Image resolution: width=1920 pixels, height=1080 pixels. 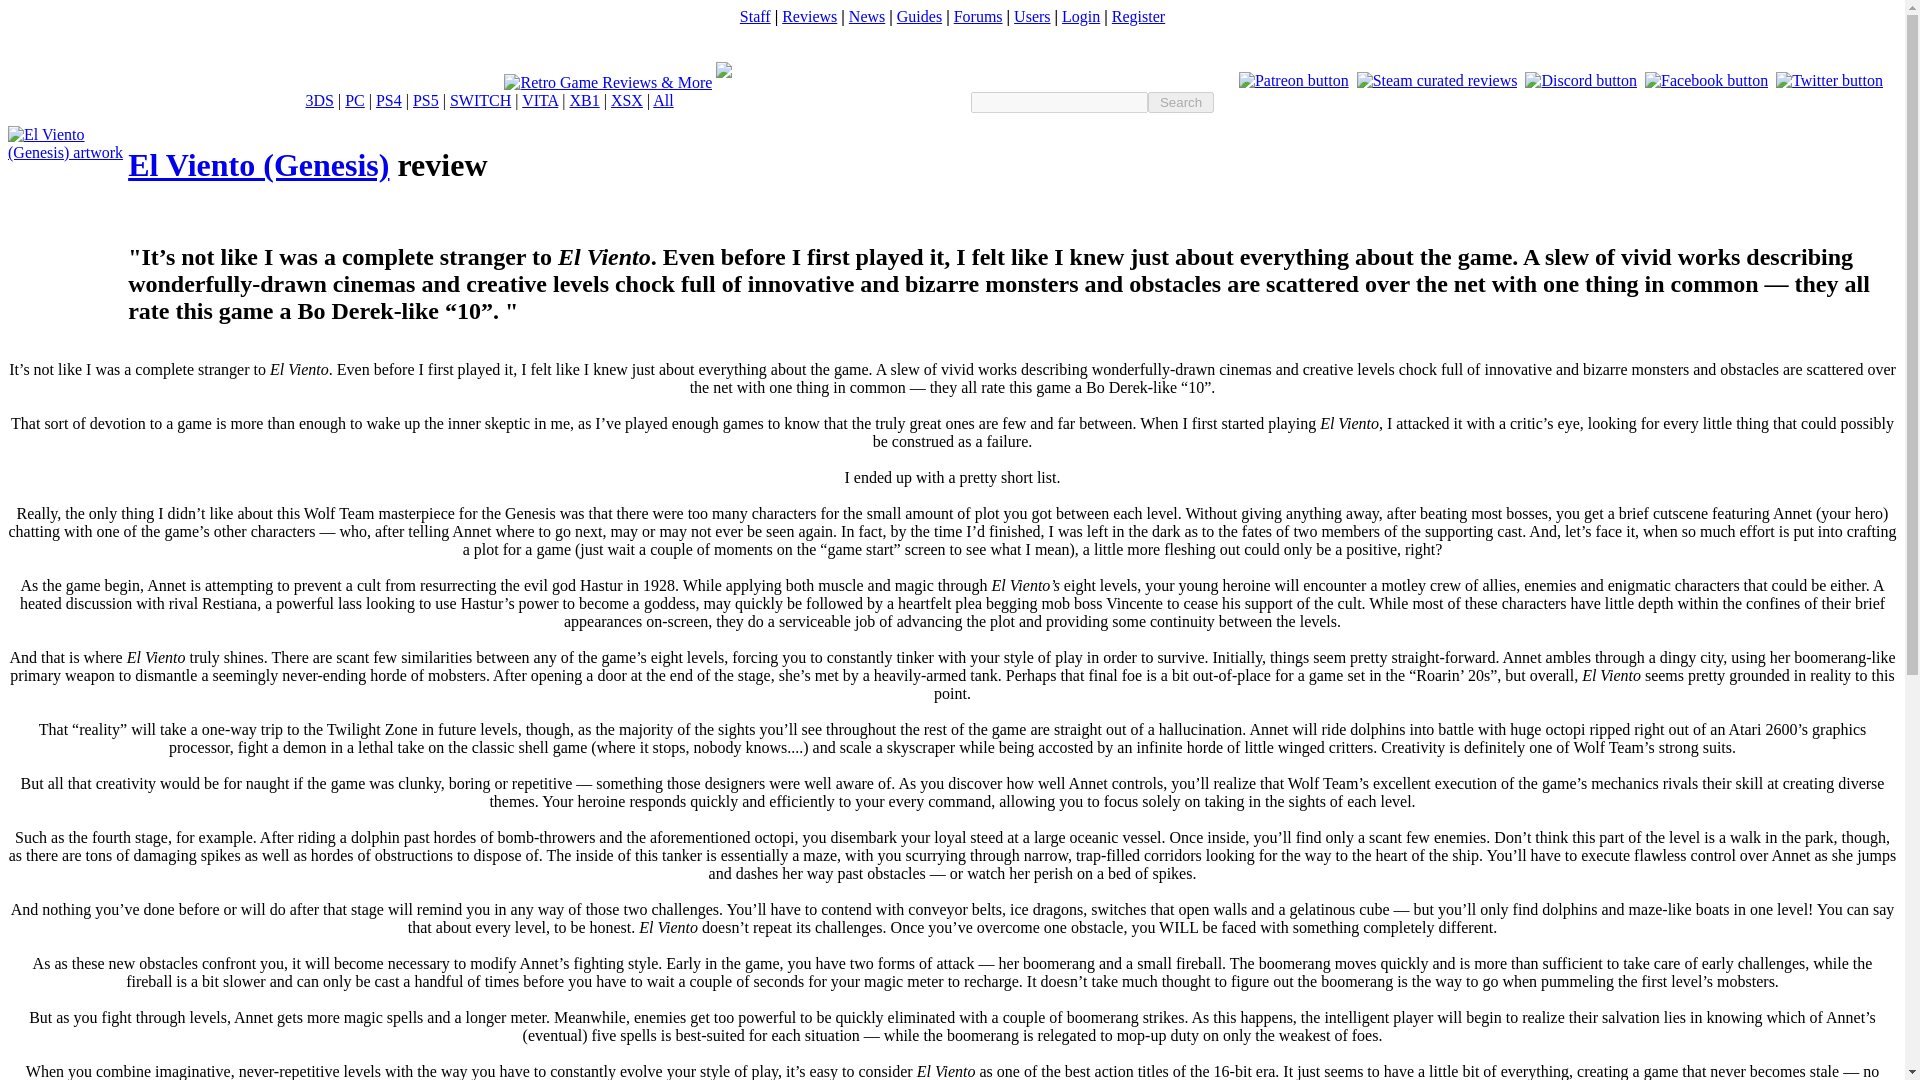 I want to click on Reviews, so click(x=809, y=16).